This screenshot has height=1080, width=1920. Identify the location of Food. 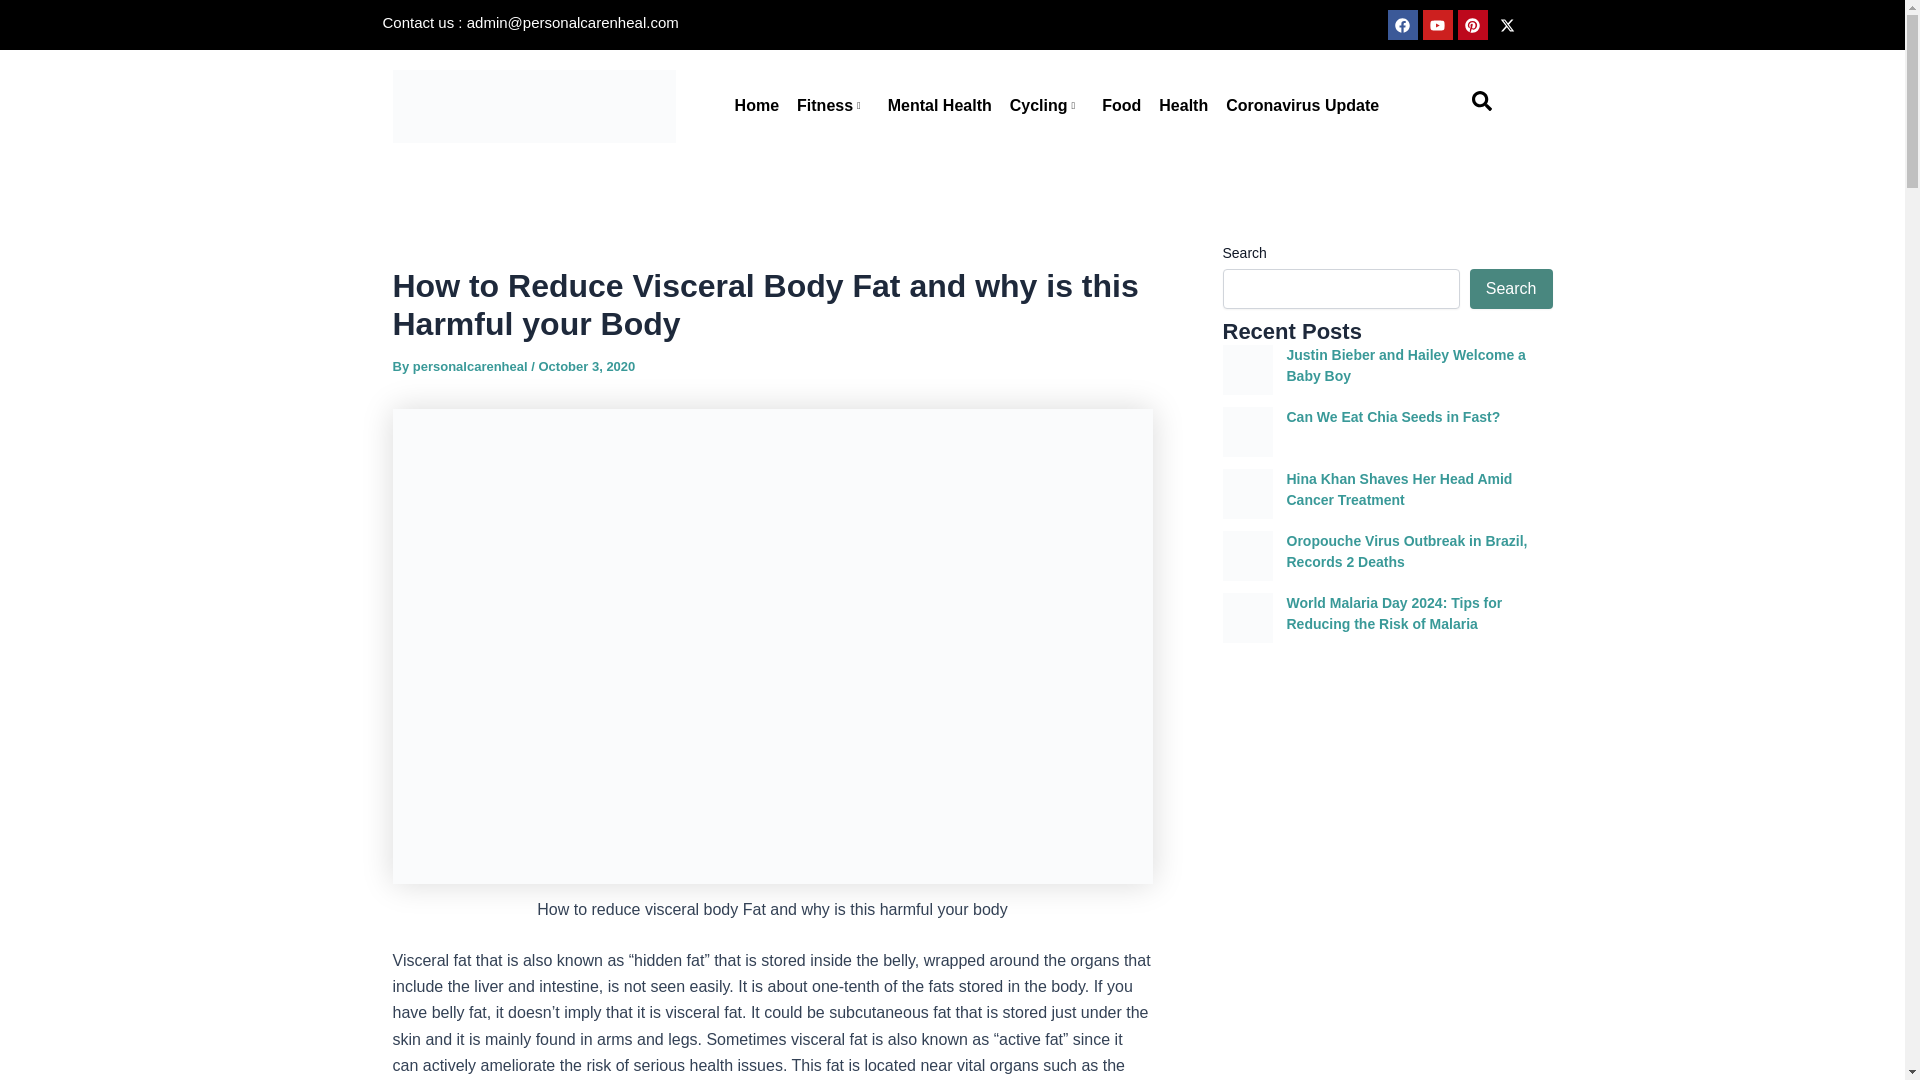
(1121, 106).